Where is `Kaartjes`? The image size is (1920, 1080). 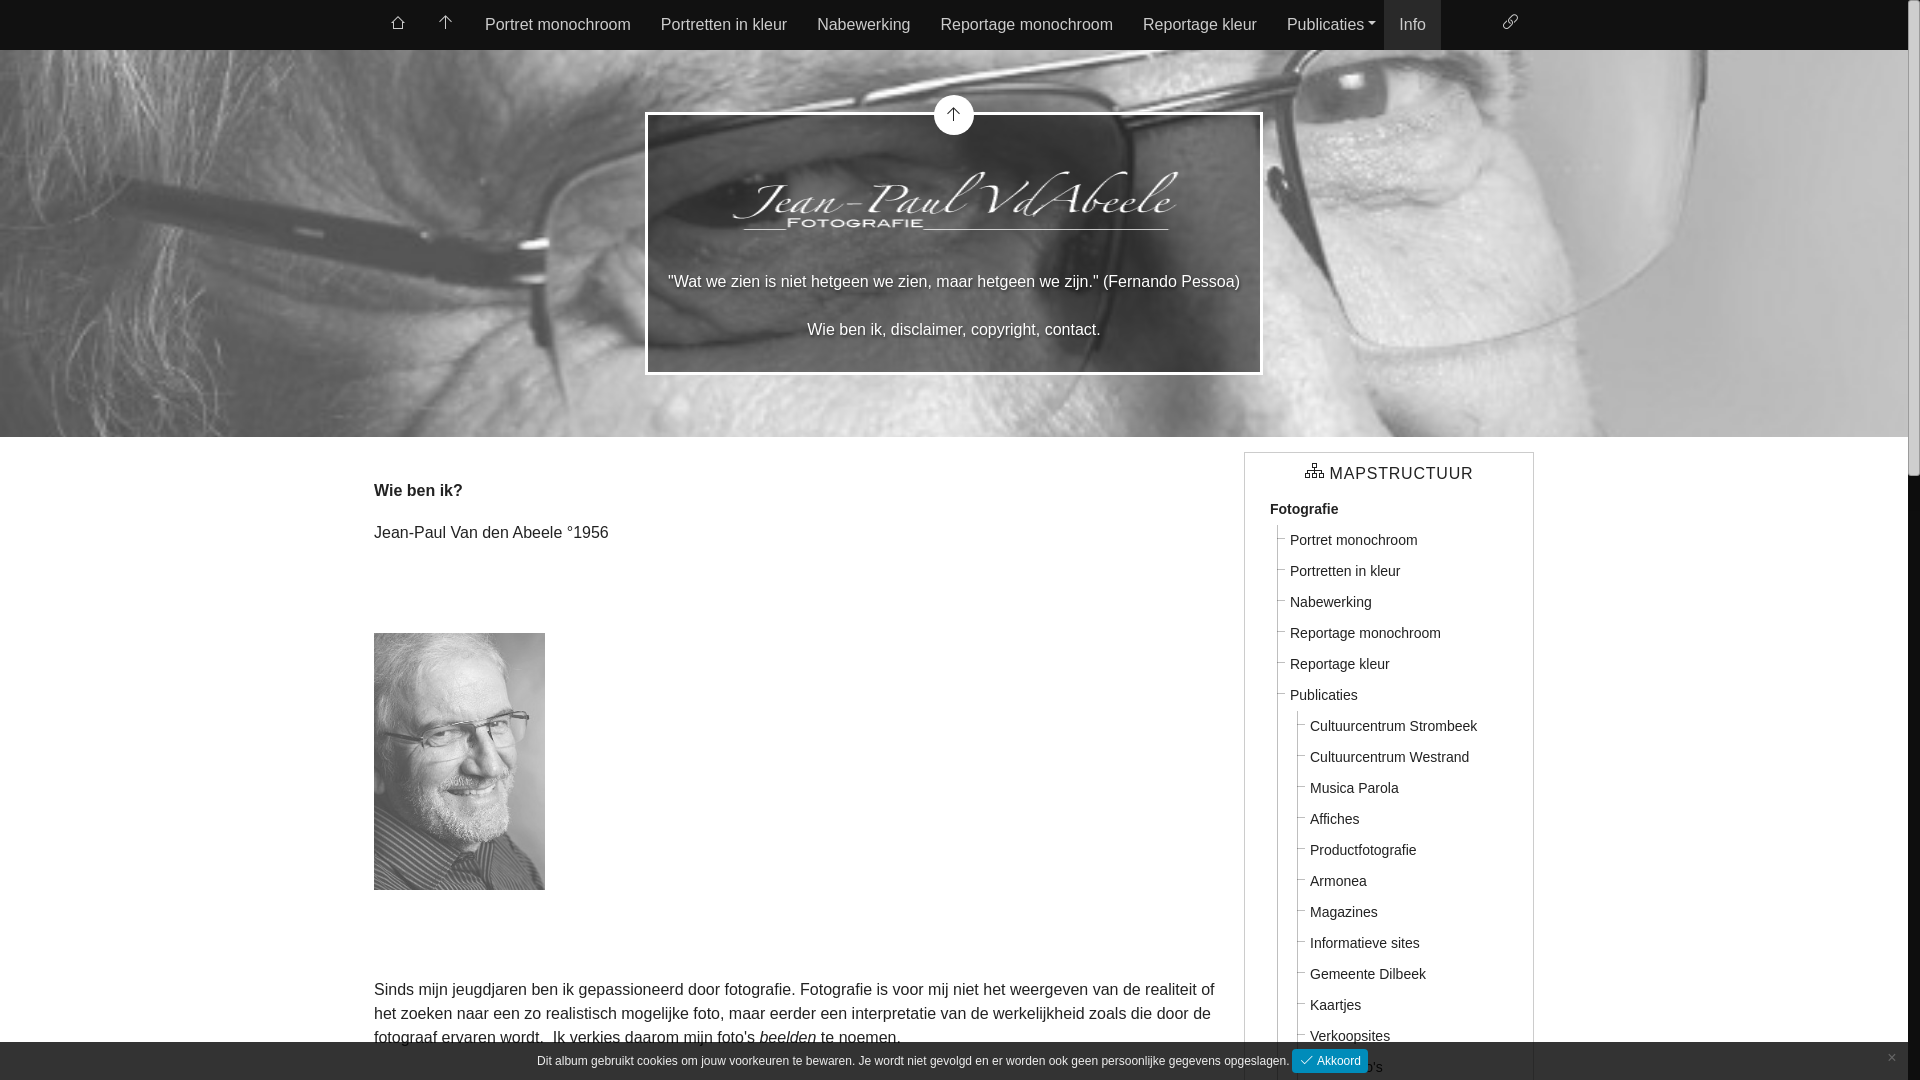
Kaartjes is located at coordinates (1336, 1006).